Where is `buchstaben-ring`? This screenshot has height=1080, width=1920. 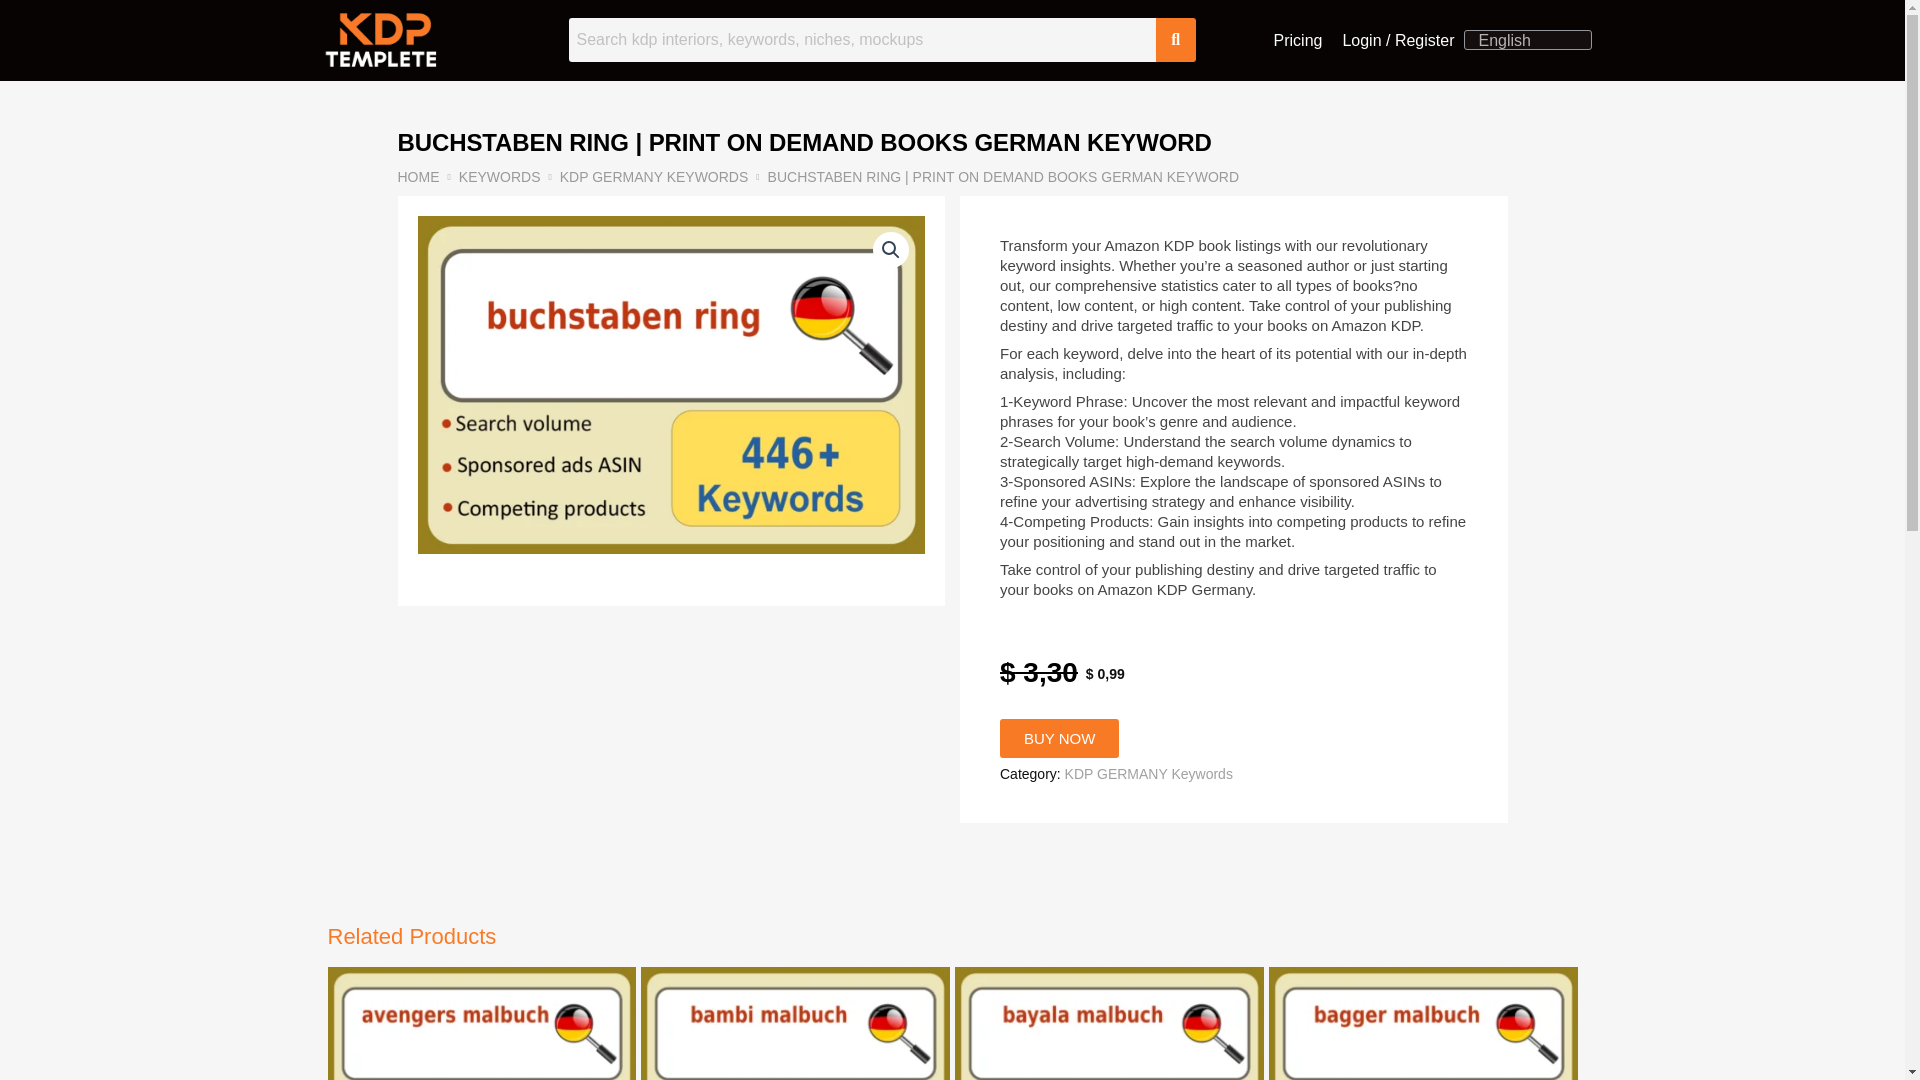 buchstaben-ring is located at coordinates (672, 385).